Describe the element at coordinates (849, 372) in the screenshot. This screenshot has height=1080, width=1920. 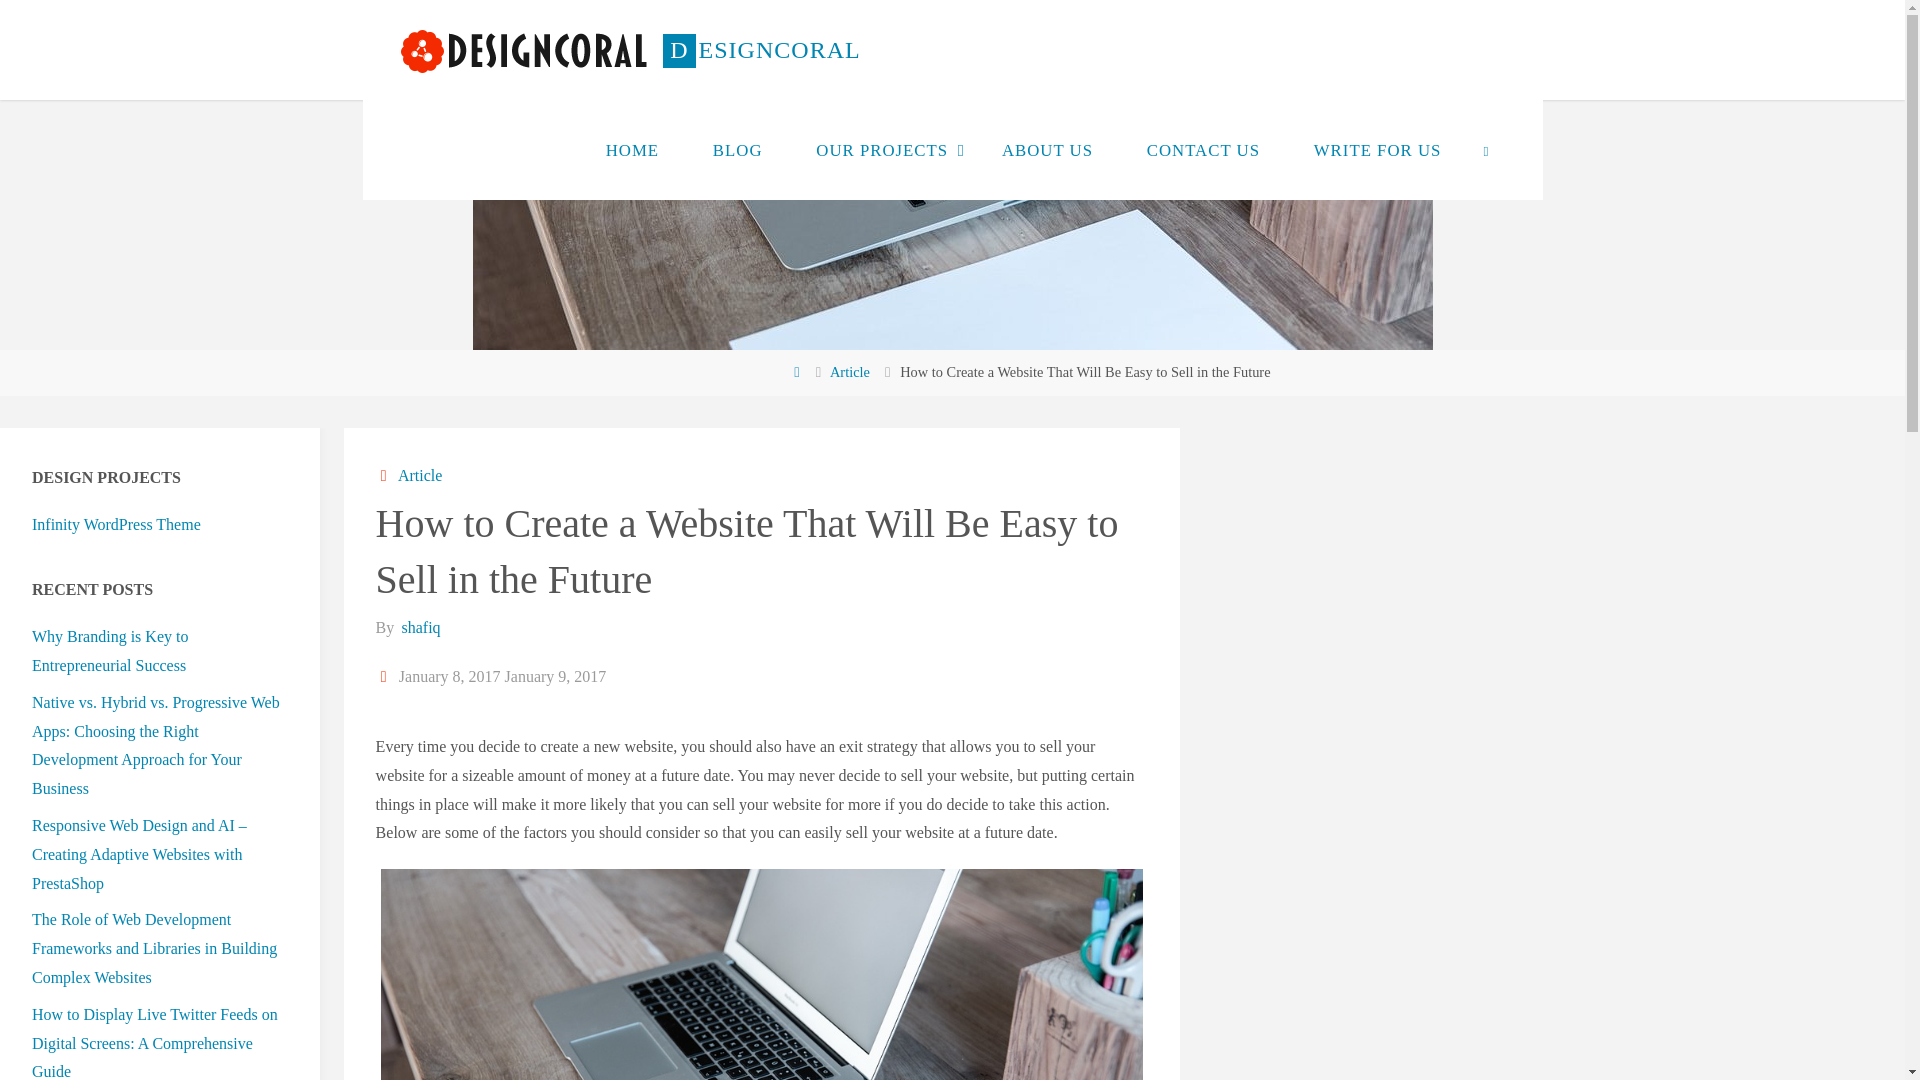
I see `Article` at that location.